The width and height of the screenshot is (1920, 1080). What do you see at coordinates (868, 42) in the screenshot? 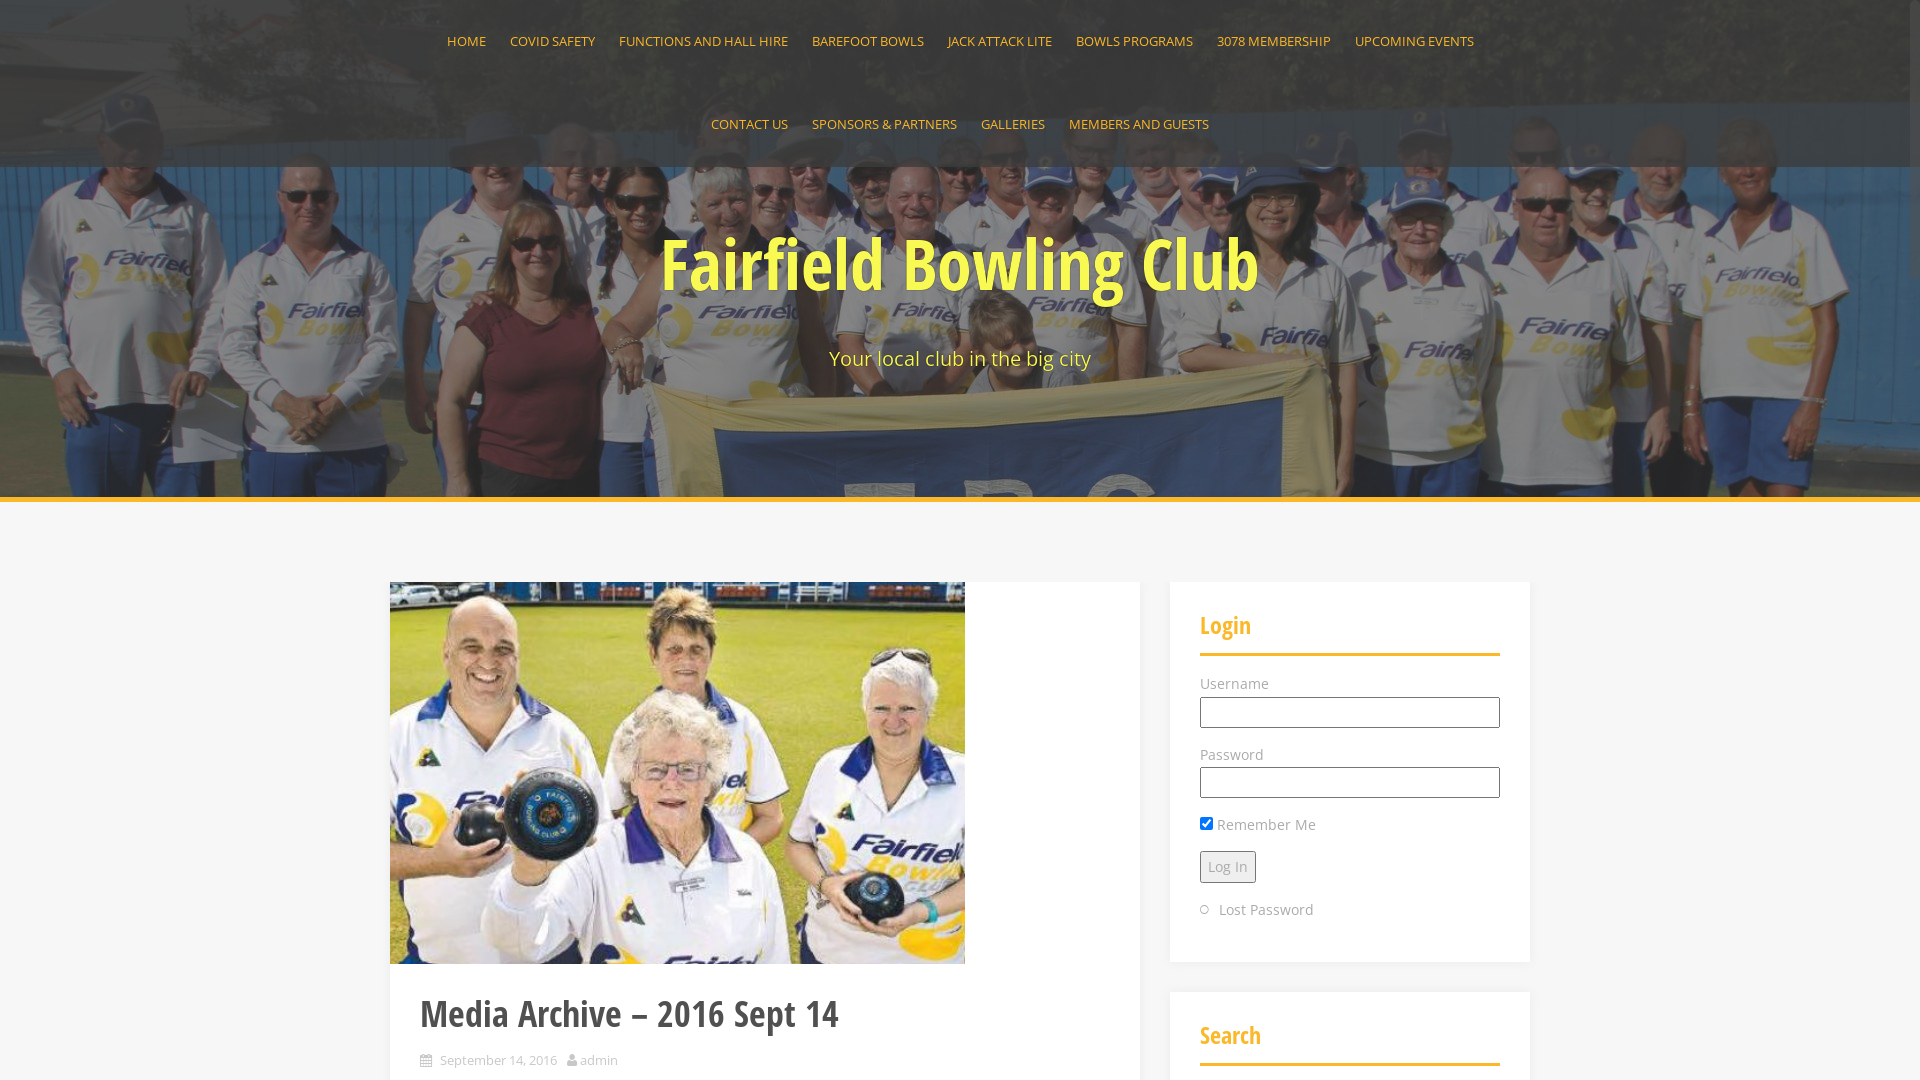
I see `BAREFOOT BOWLS` at bounding box center [868, 42].